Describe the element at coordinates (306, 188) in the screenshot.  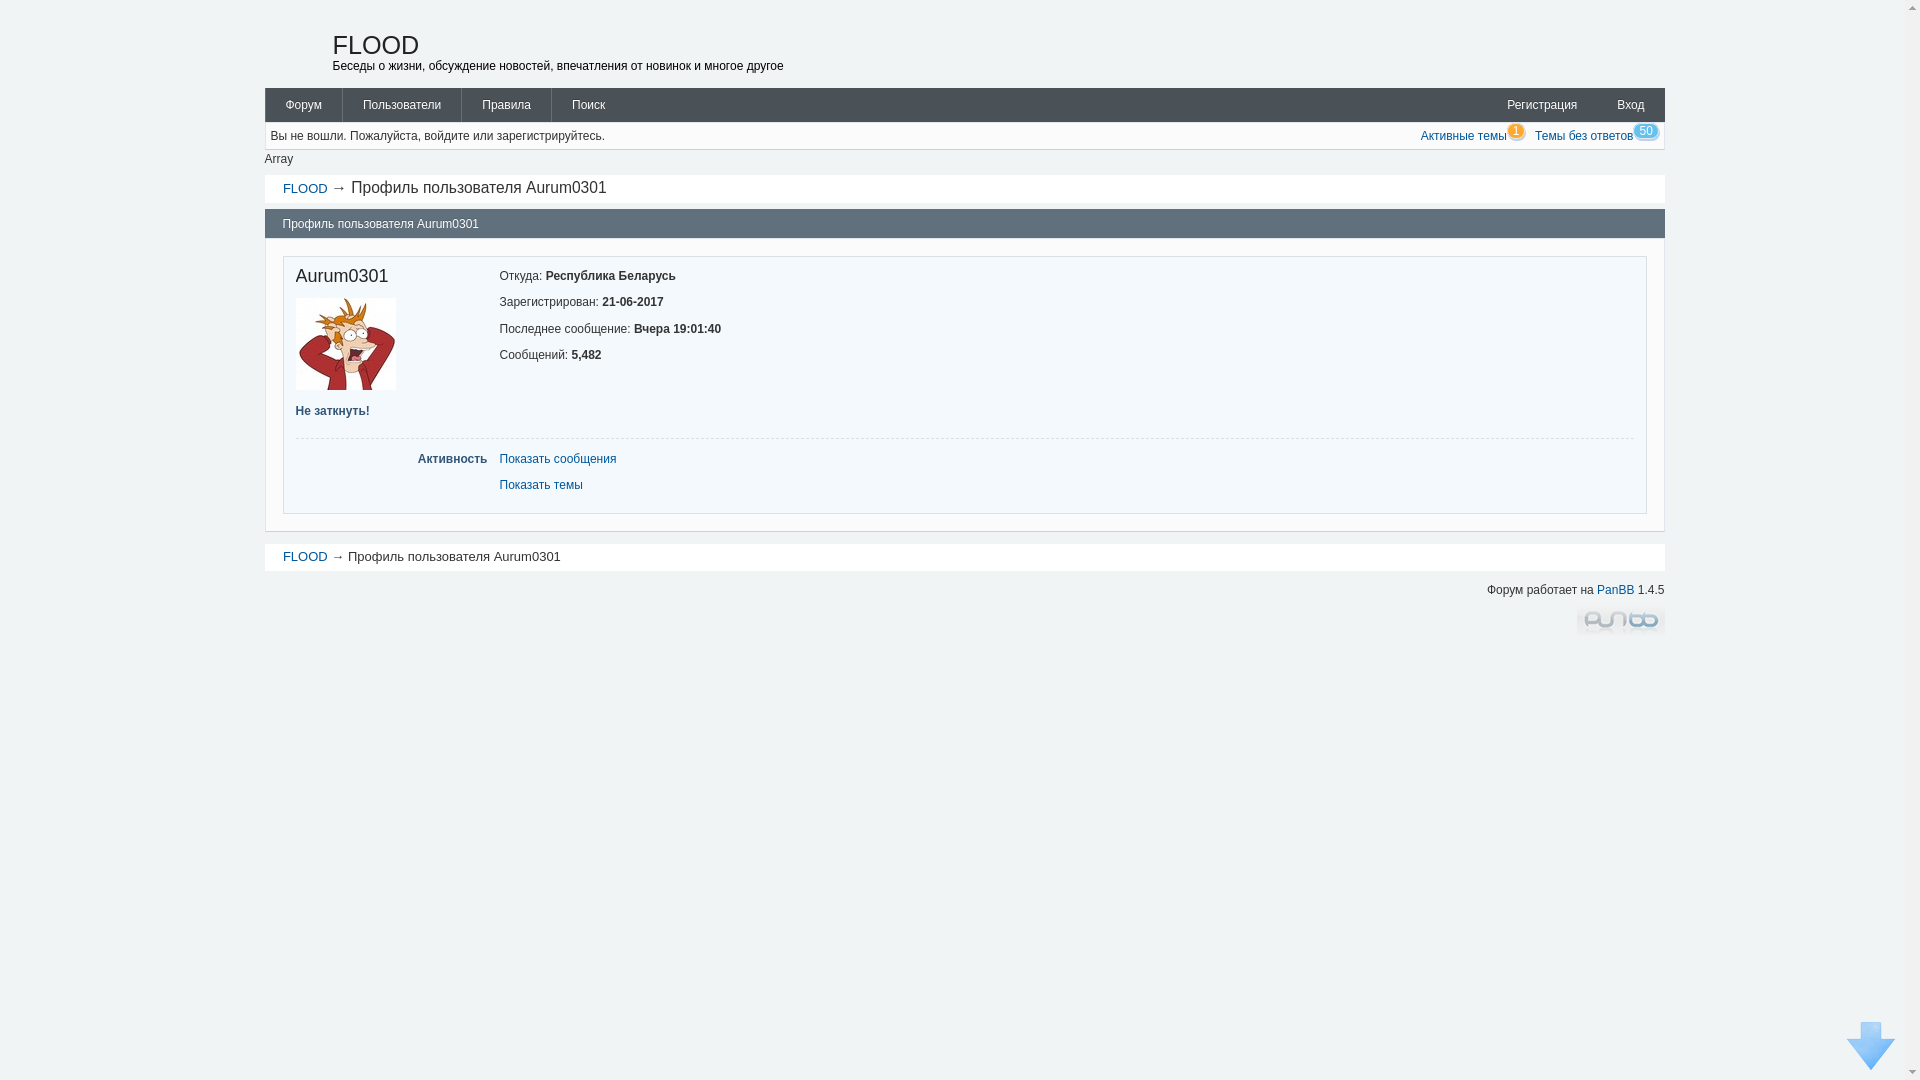
I see `FLOOD` at that location.